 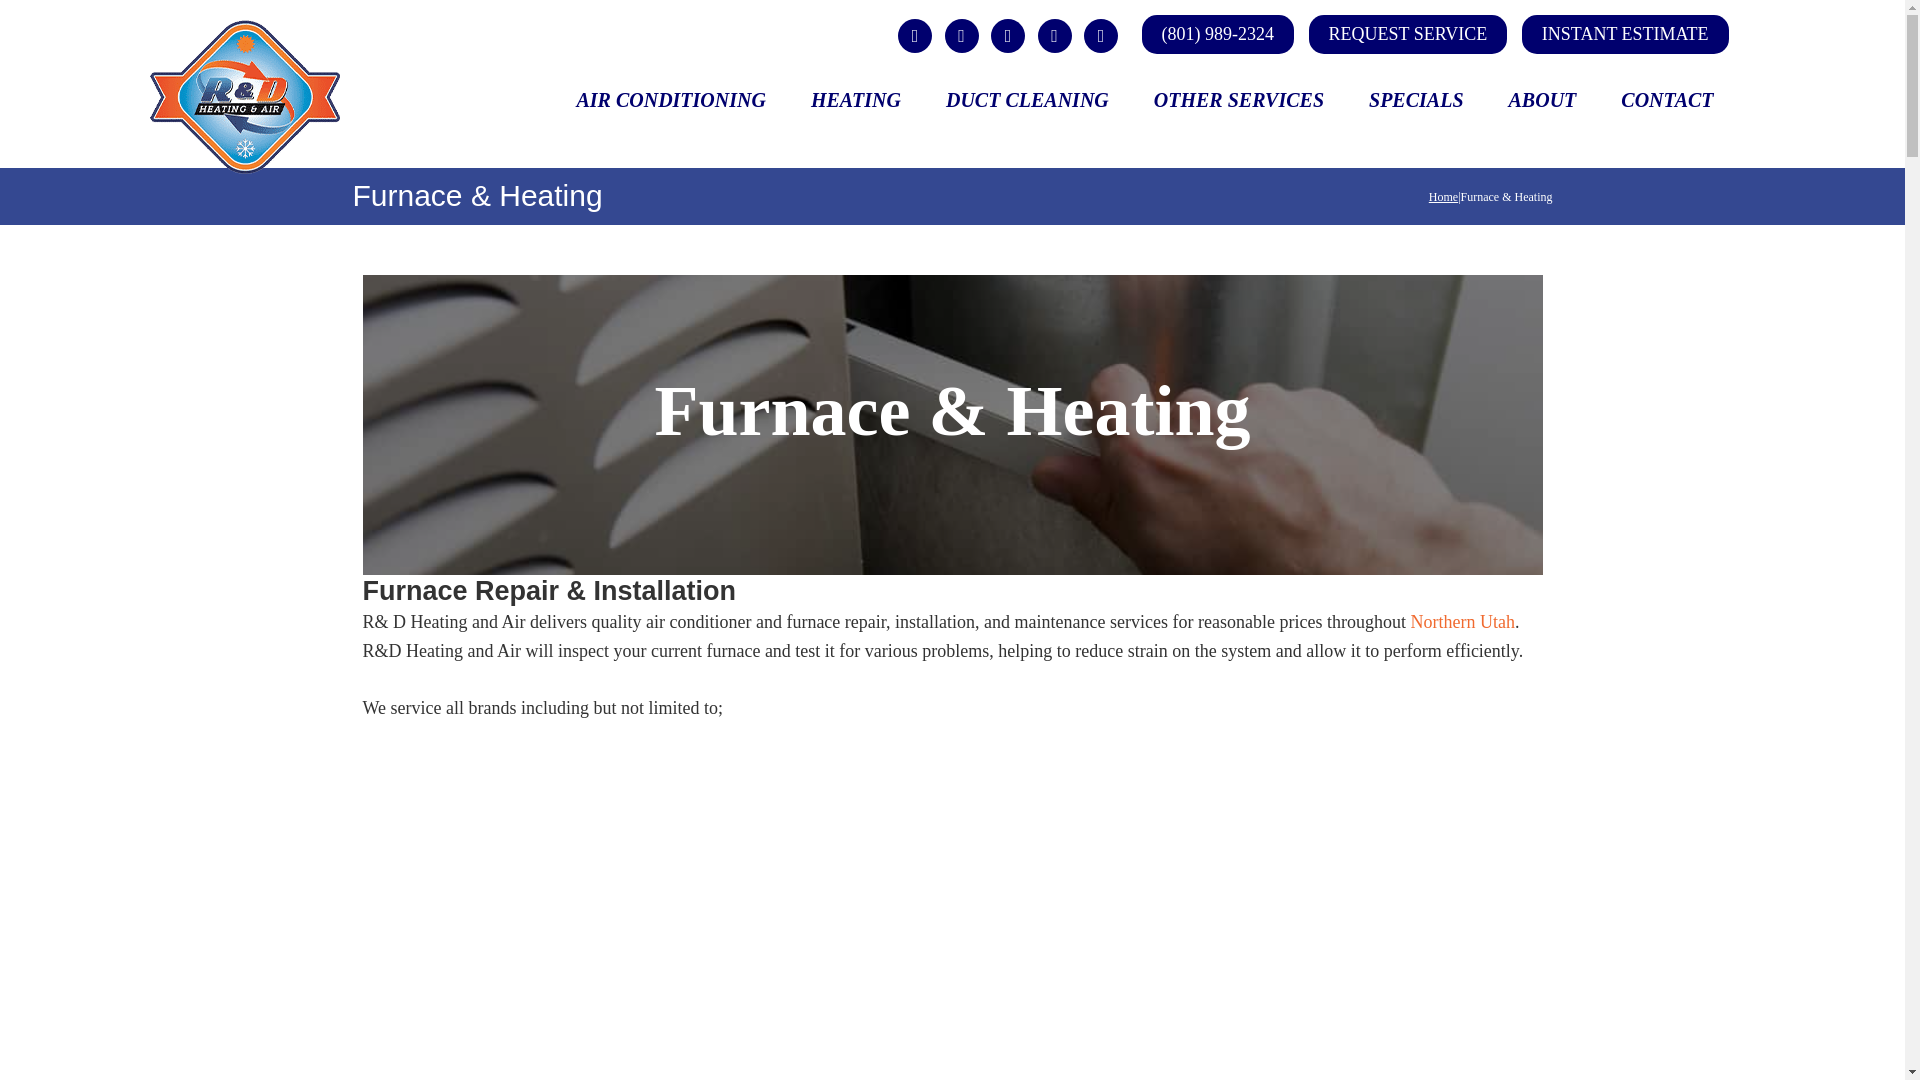 I want to click on Default Label, so click(x=1008, y=34).